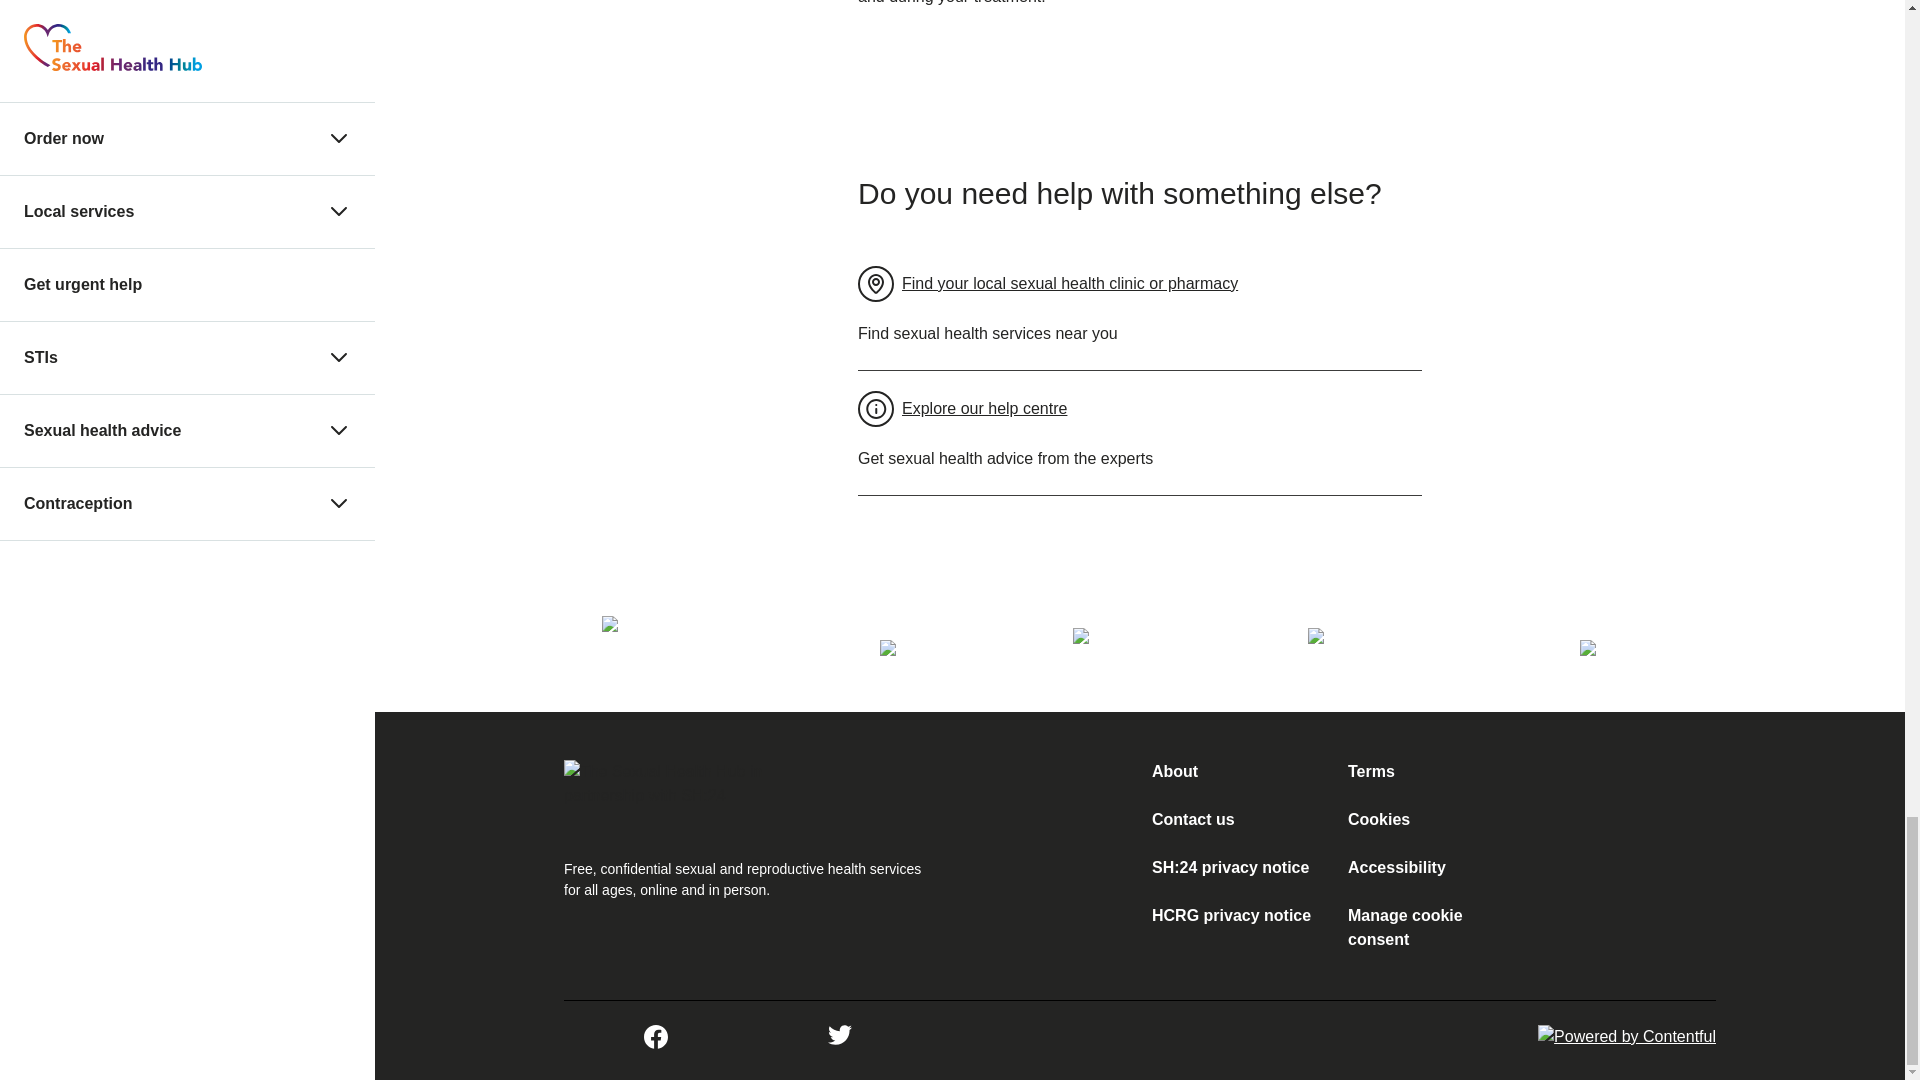 This screenshot has height=1080, width=1920. What do you see at coordinates (1230, 866) in the screenshot?
I see `SH:24 privacy notice` at bounding box center [1230, 866].